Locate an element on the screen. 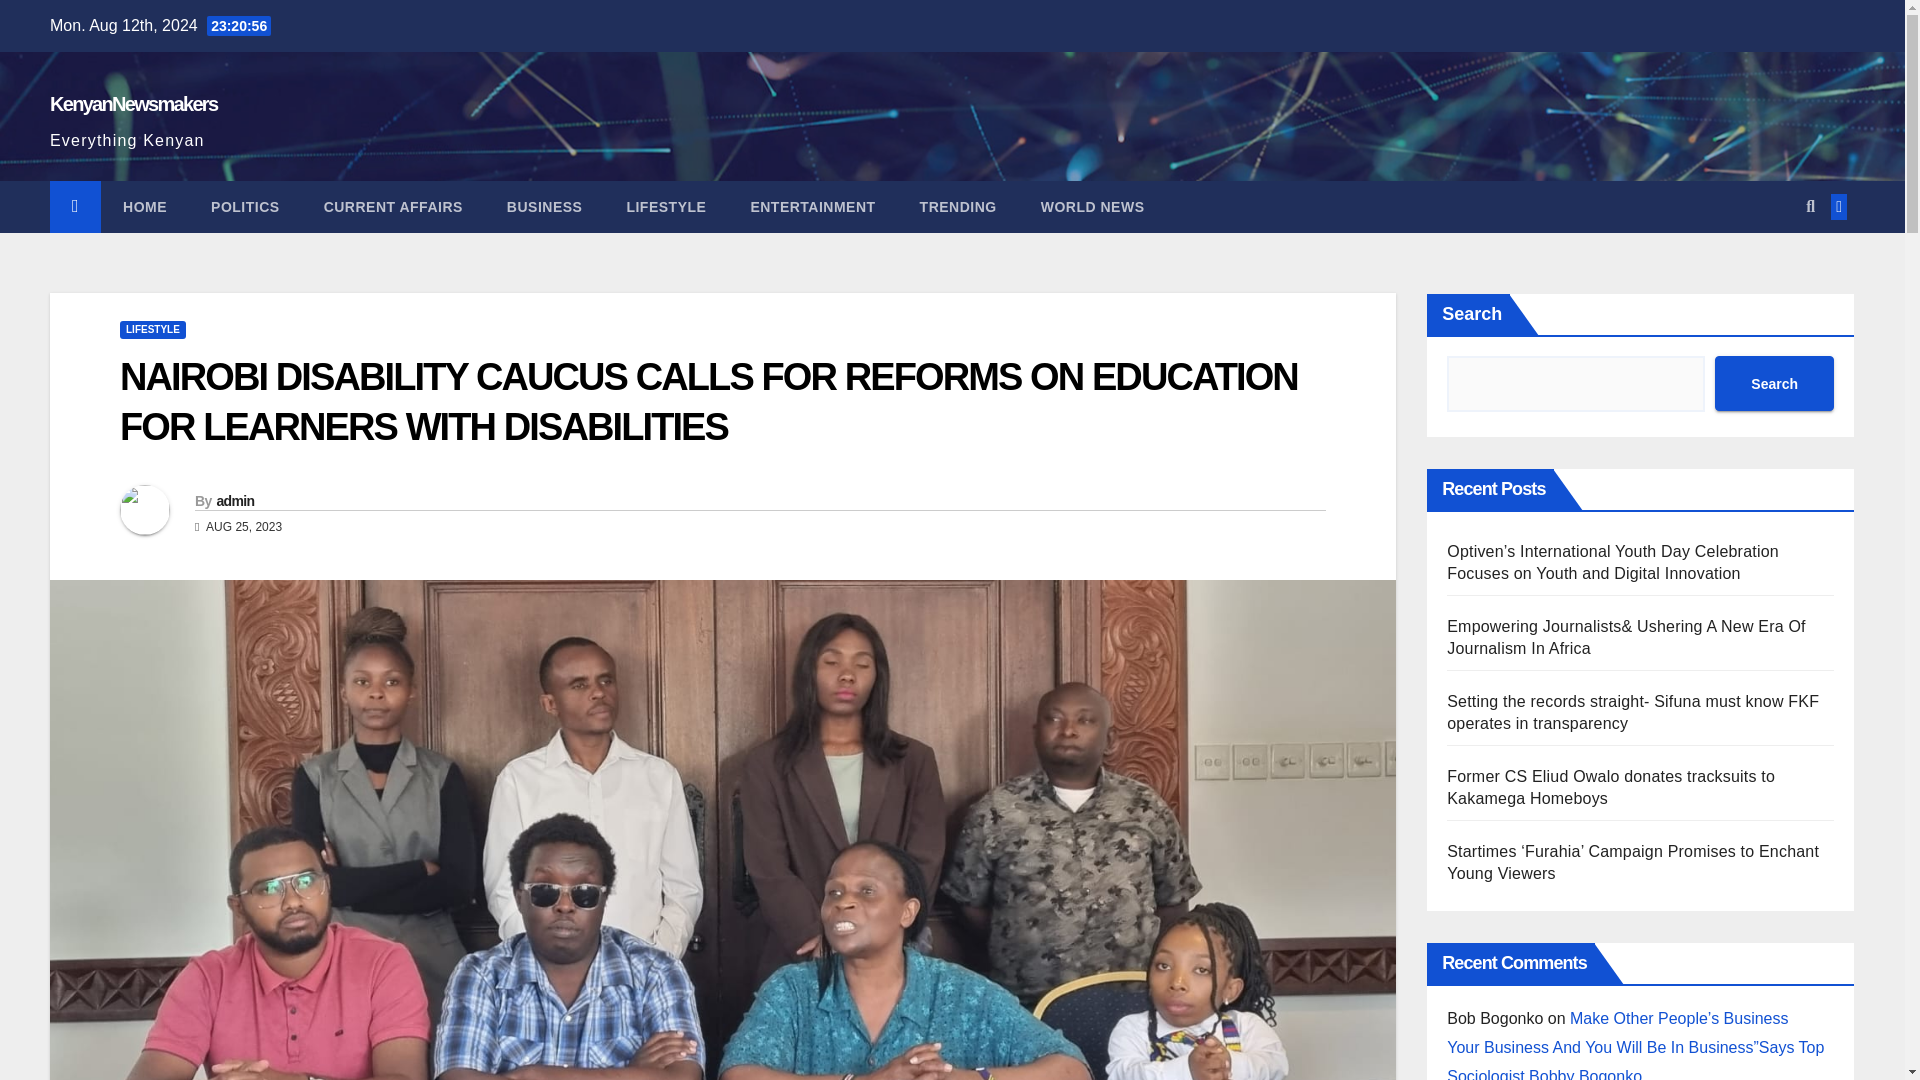 Image resolution: width=1920 pixels, height=1080 pixels. Entertainment is located at coordinates (812, 207).